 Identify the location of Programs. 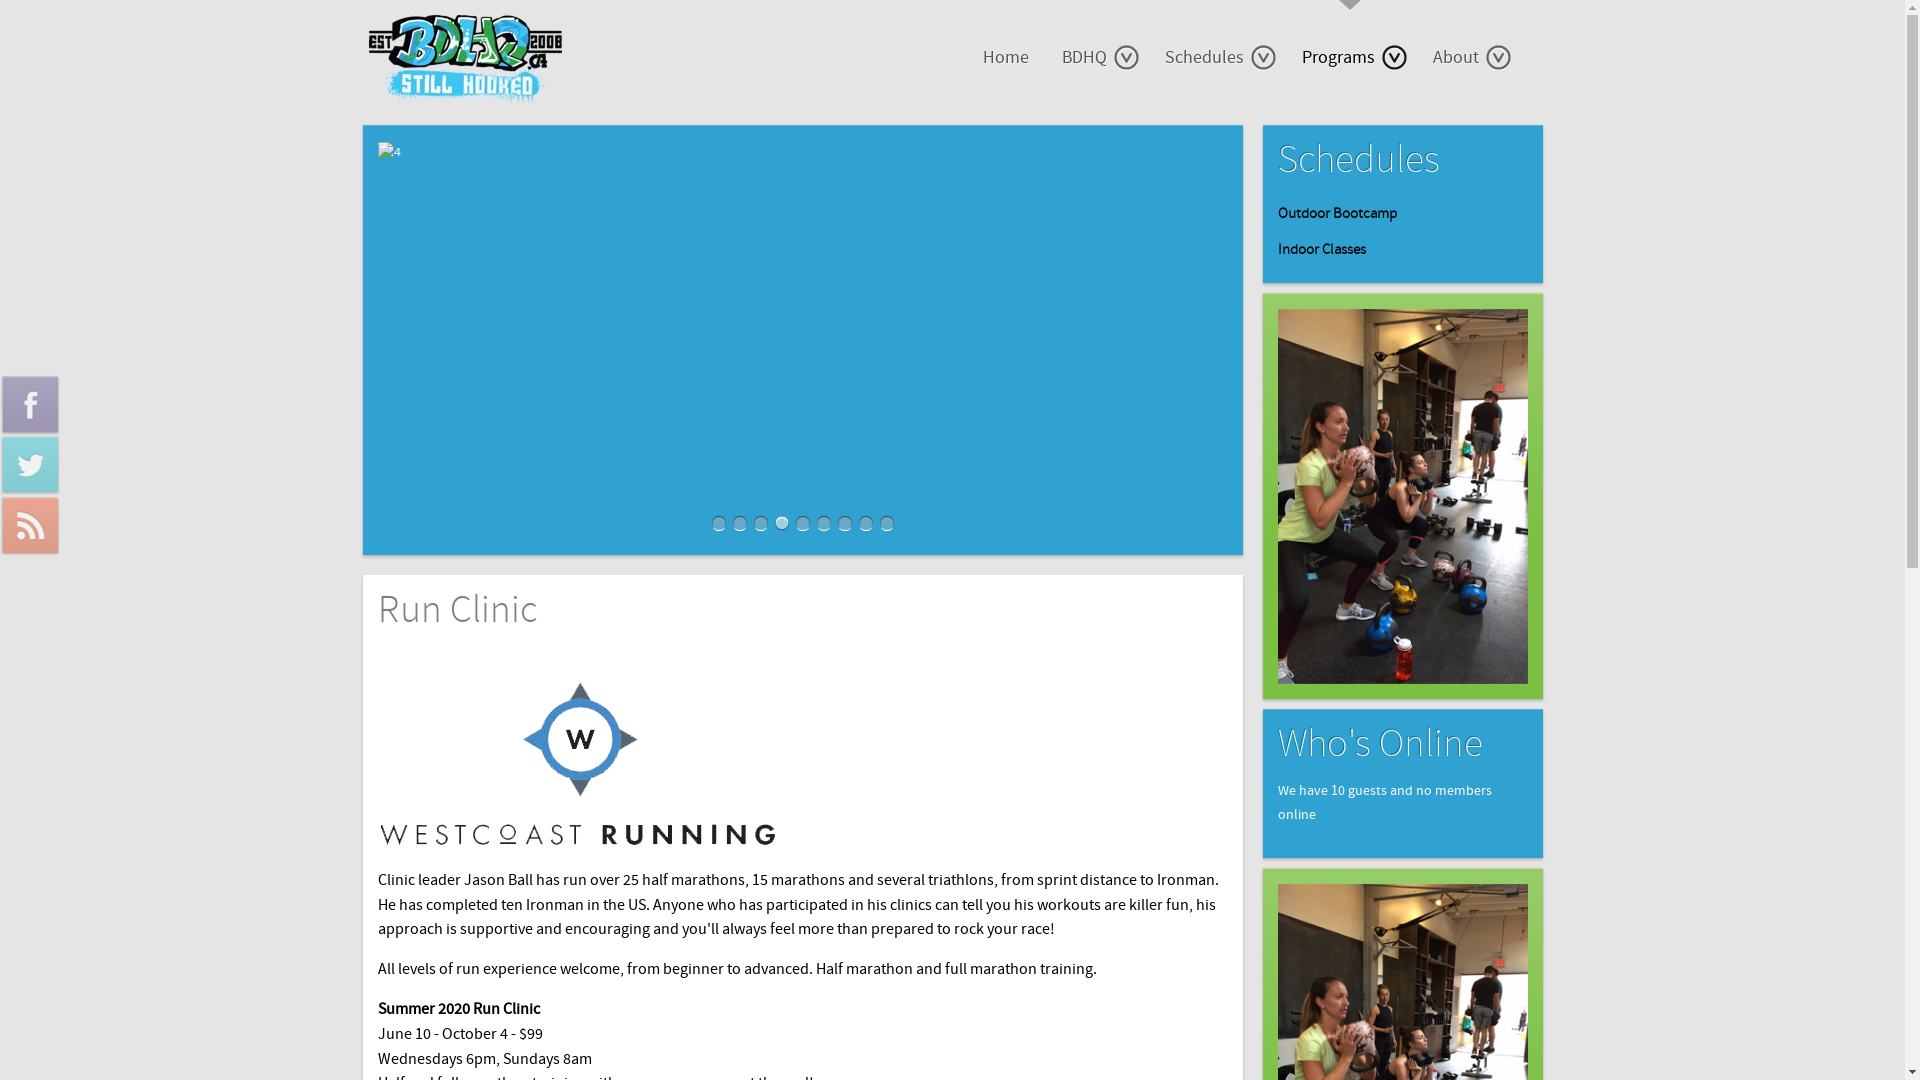
(1351, 58).